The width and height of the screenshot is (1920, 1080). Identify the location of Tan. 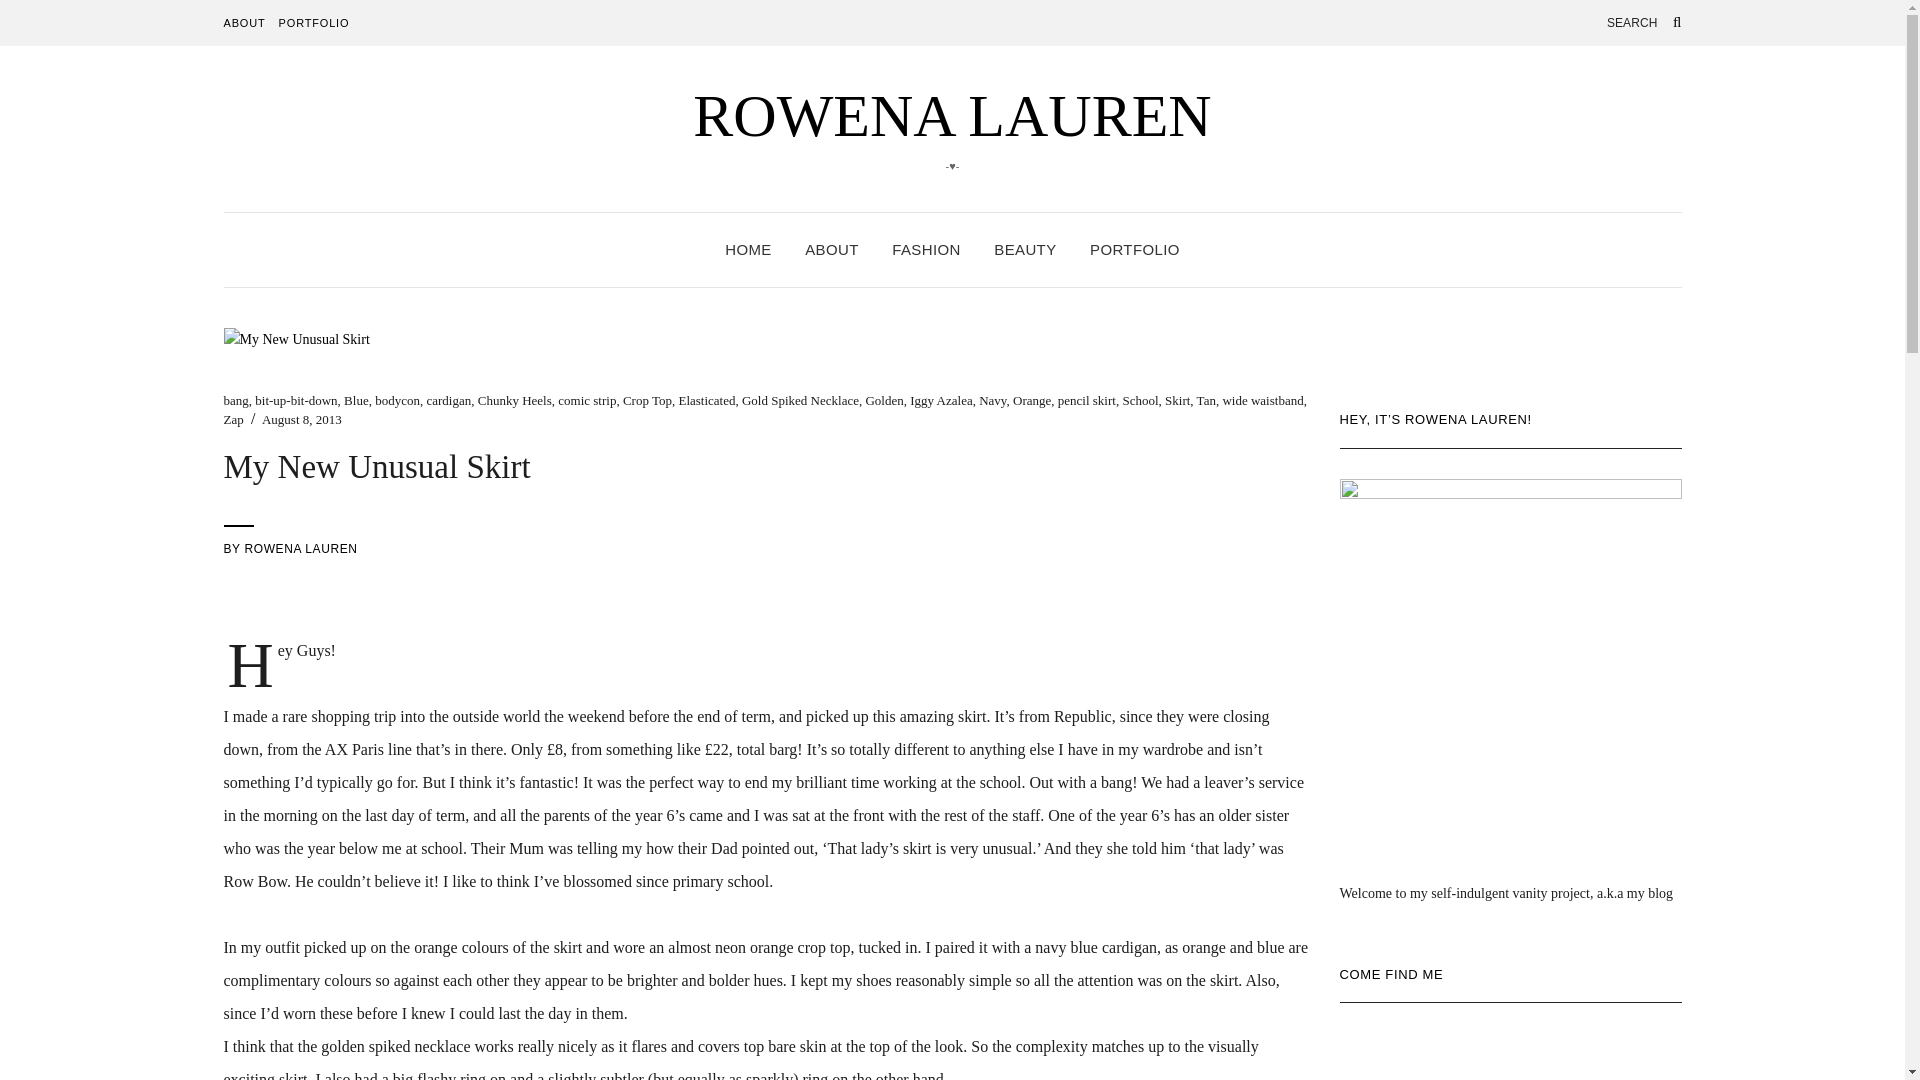
(1206, 400).